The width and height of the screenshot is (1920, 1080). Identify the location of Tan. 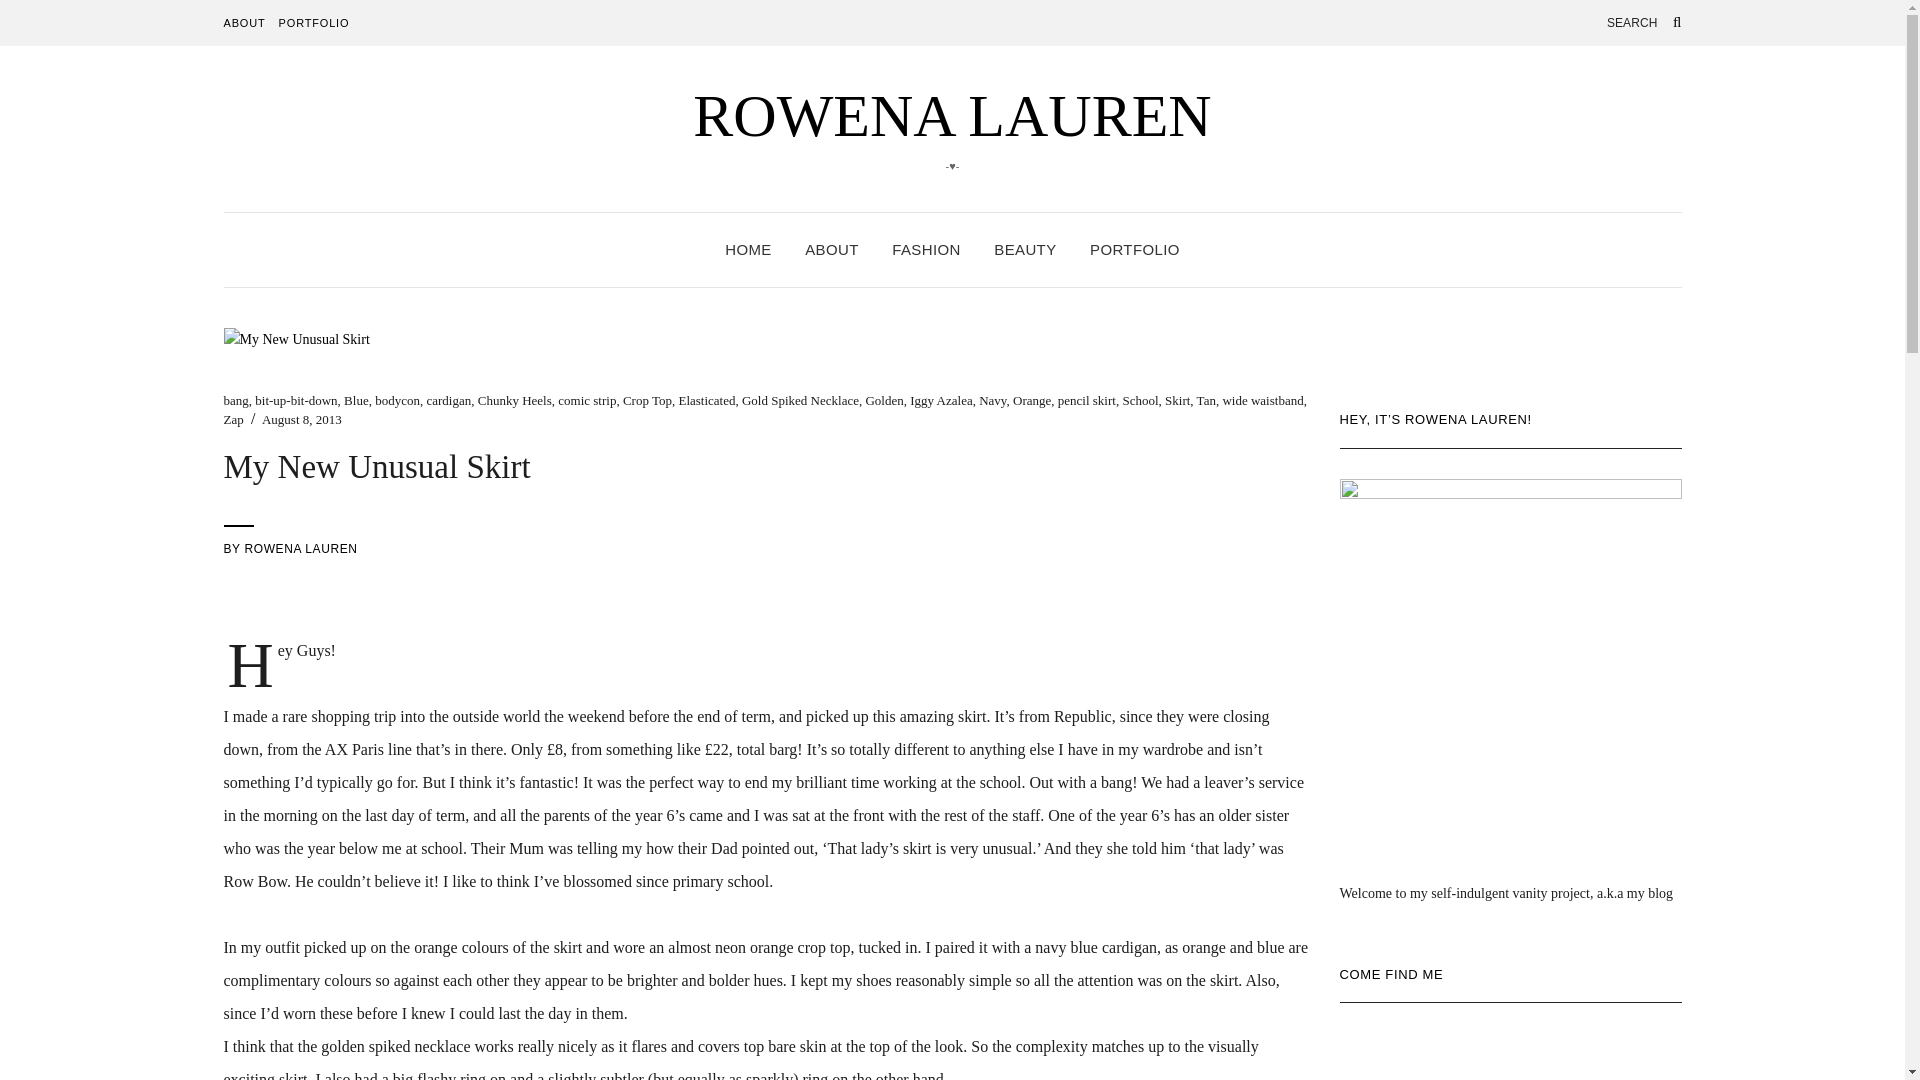
(1206, 400).